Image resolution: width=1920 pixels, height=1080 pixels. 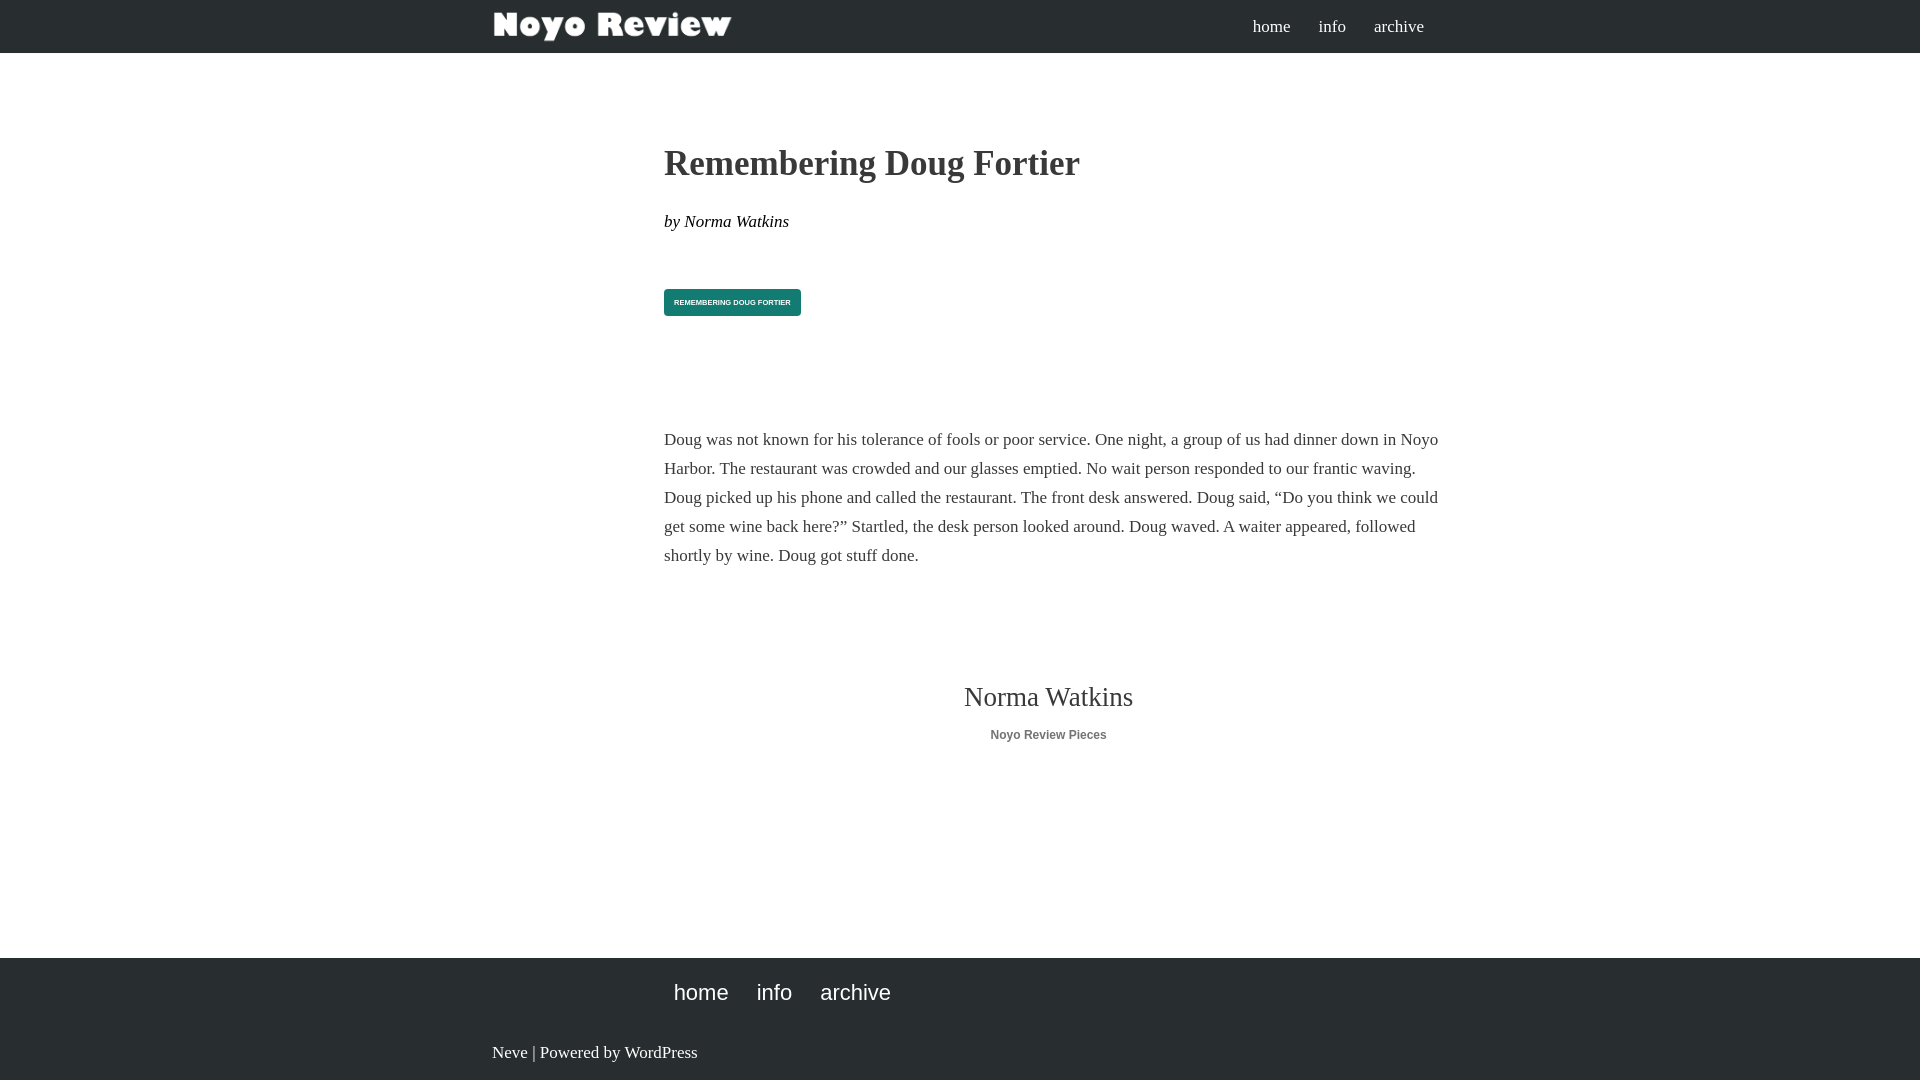 What do you see at coordinates (1399, 25) in the screenshot?
I see `archive` at bounding box center [1399, 25].